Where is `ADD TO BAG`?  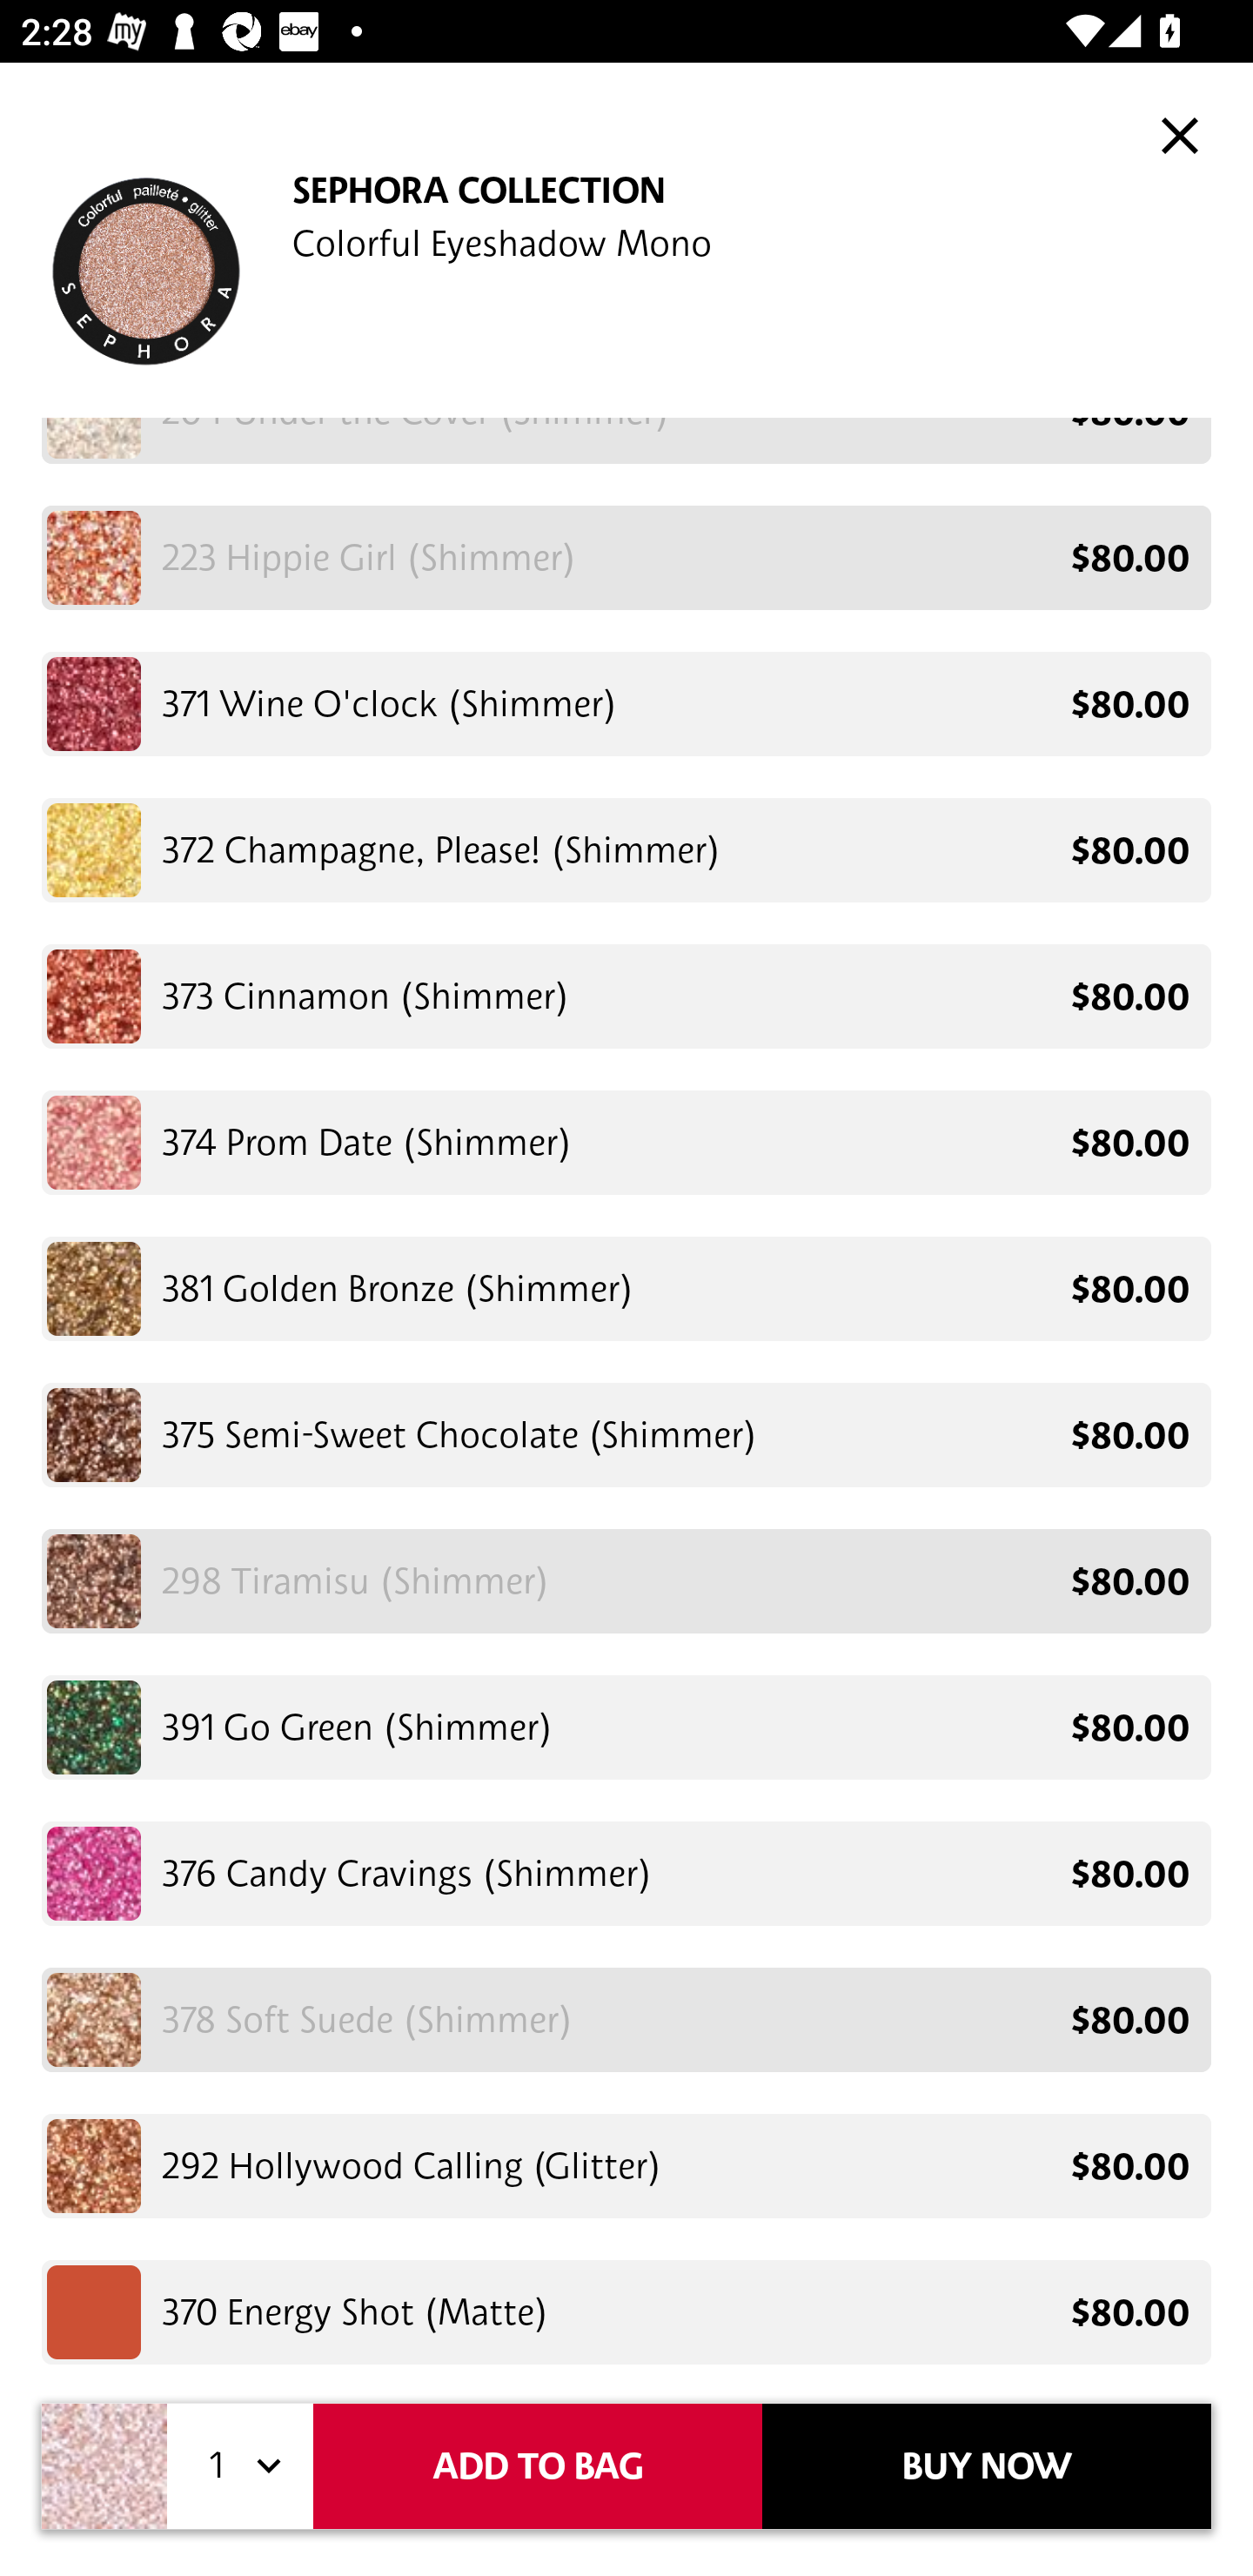
ADD TO BAG is located at coordinates (538, 2466).